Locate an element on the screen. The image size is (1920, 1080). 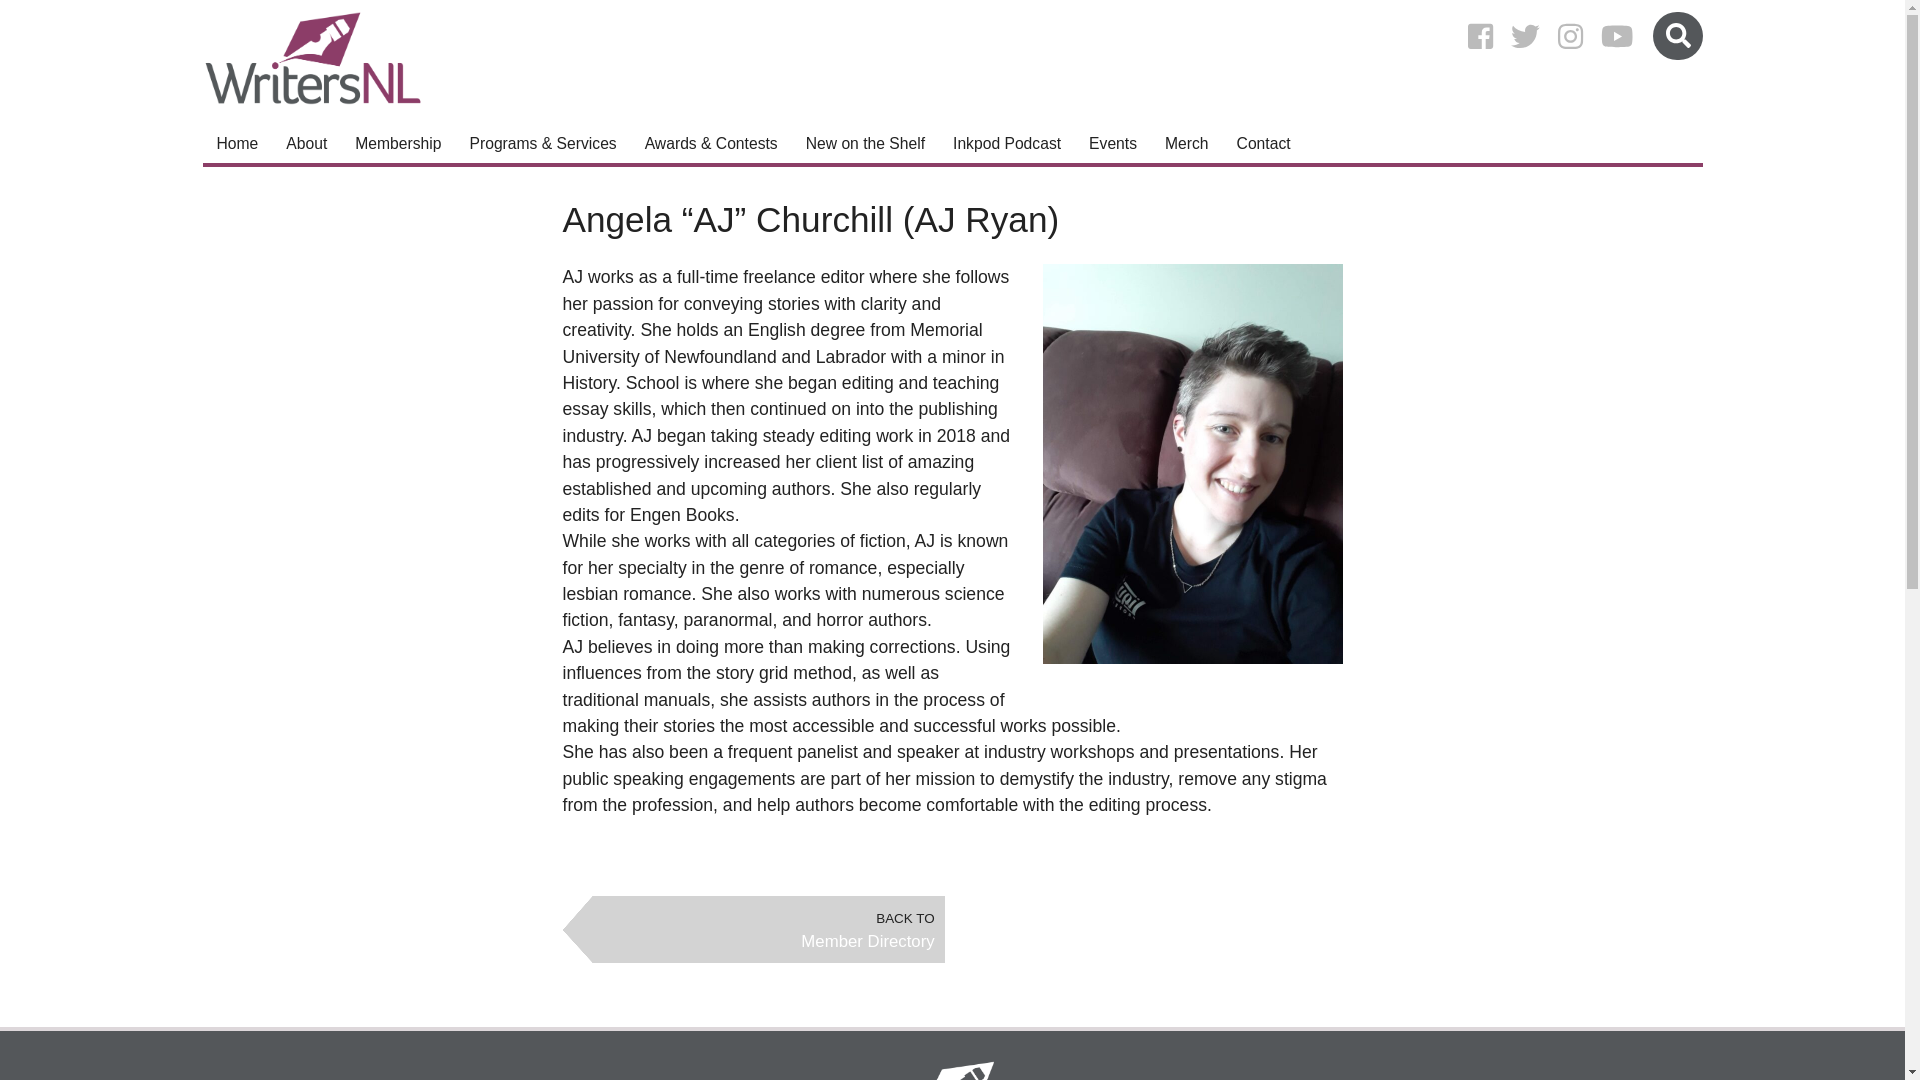
Events is located at coordinates (1112, 144).